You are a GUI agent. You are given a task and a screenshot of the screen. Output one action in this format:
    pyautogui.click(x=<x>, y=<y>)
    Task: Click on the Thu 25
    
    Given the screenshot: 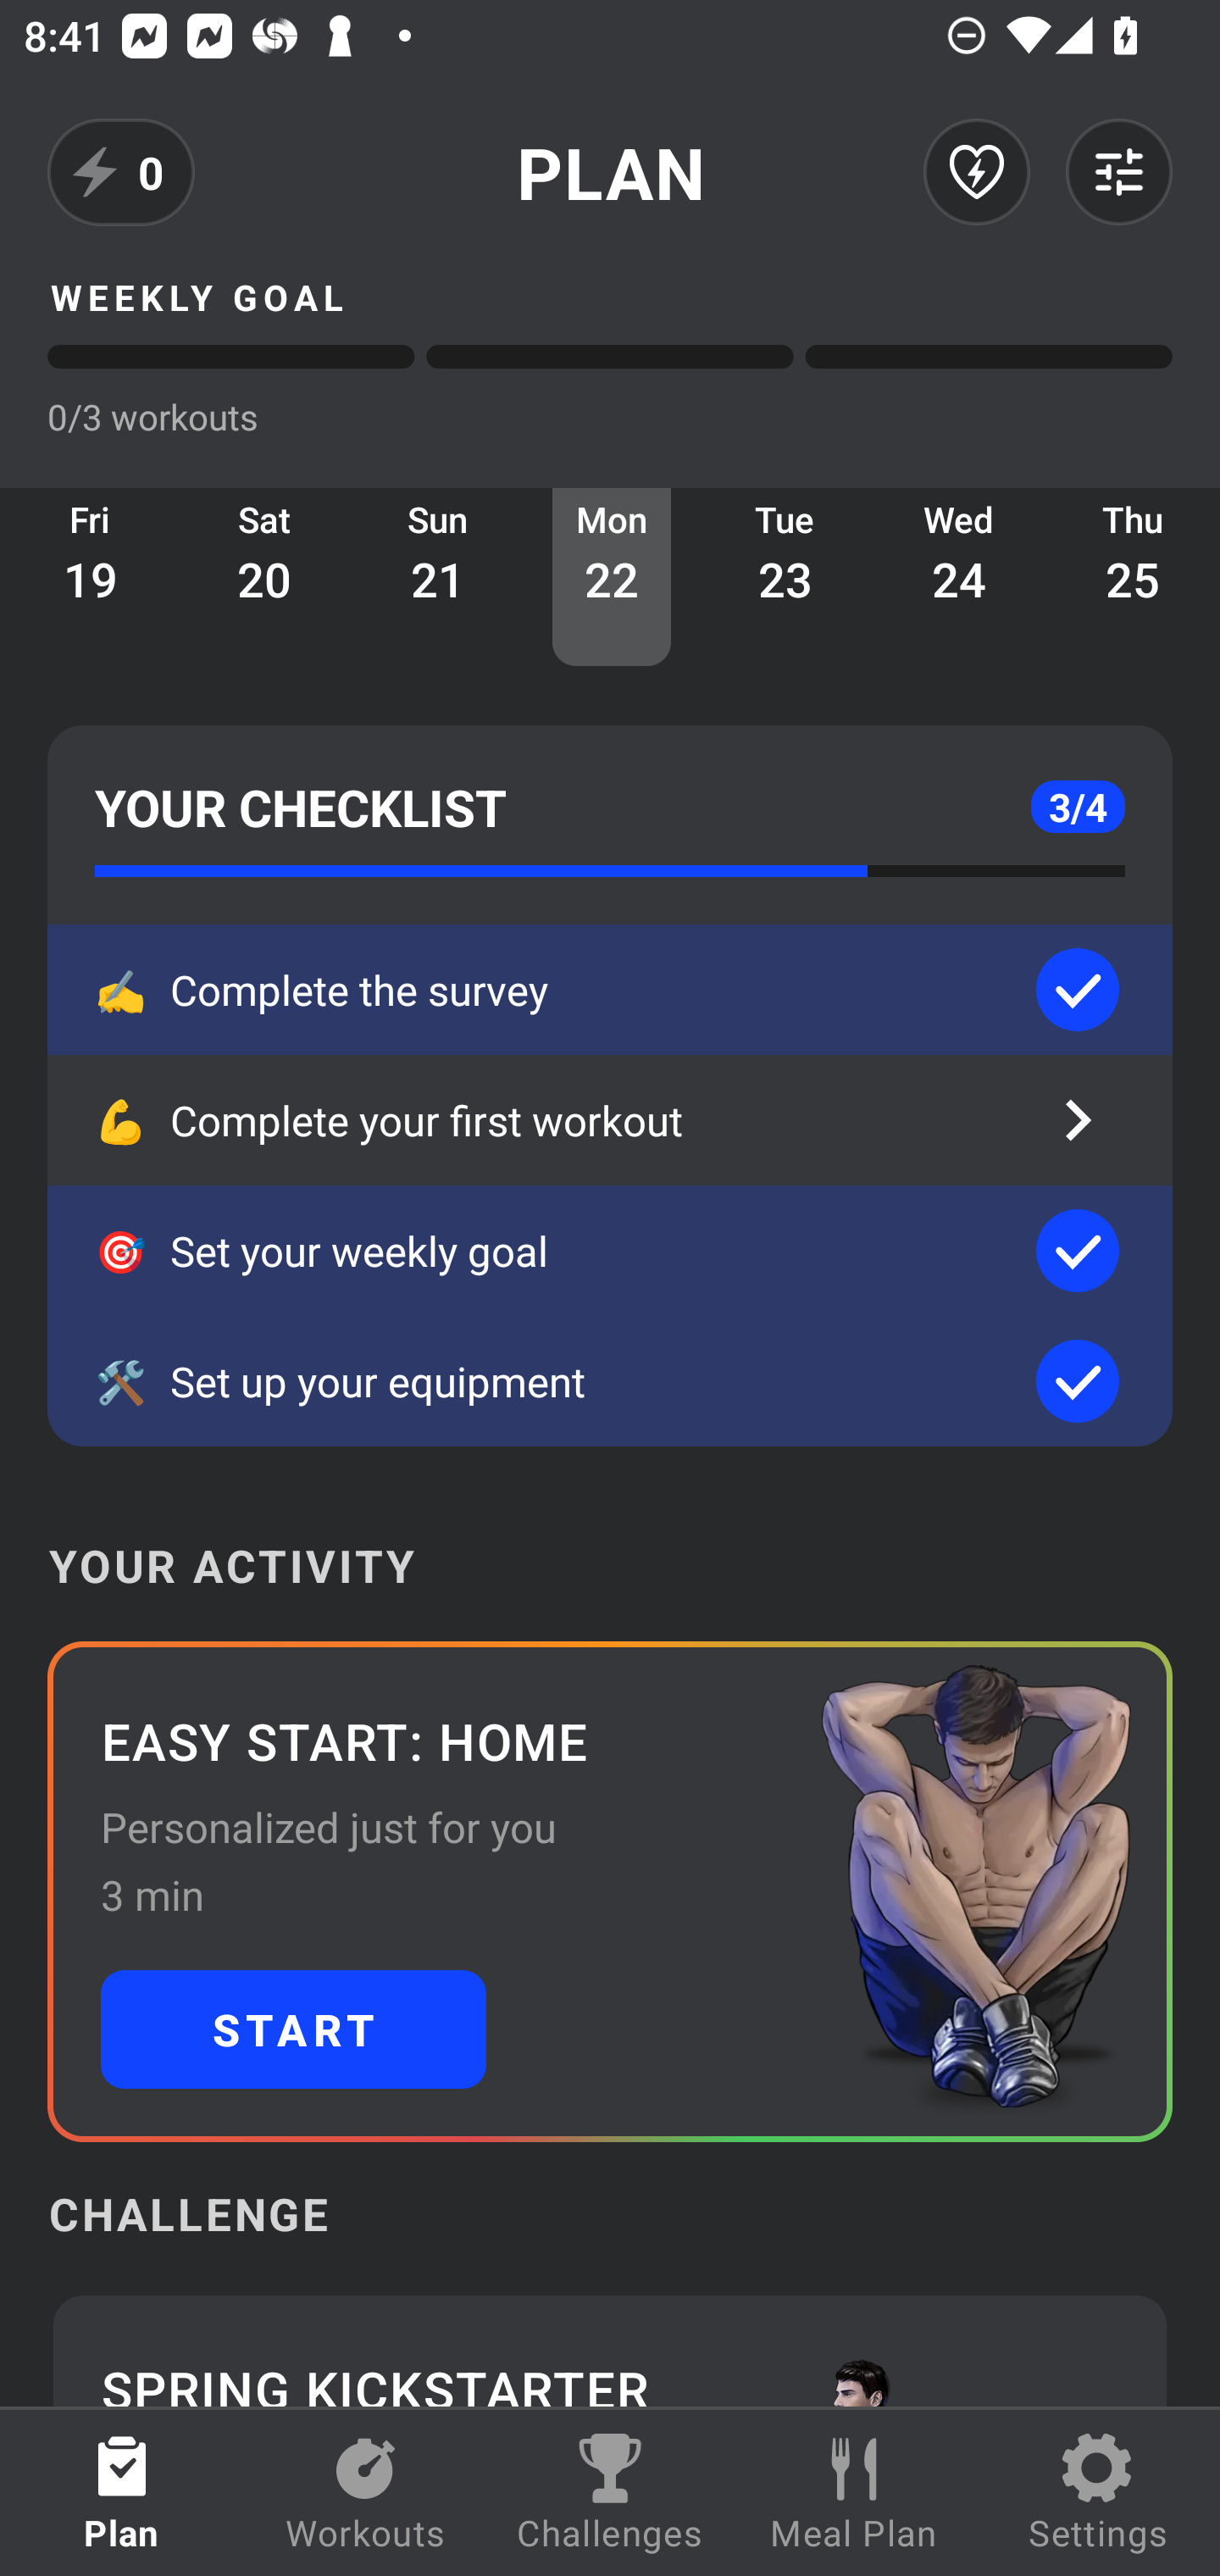 What is the action you would take?
    pyautogui.click(x=1134, y=576)
    